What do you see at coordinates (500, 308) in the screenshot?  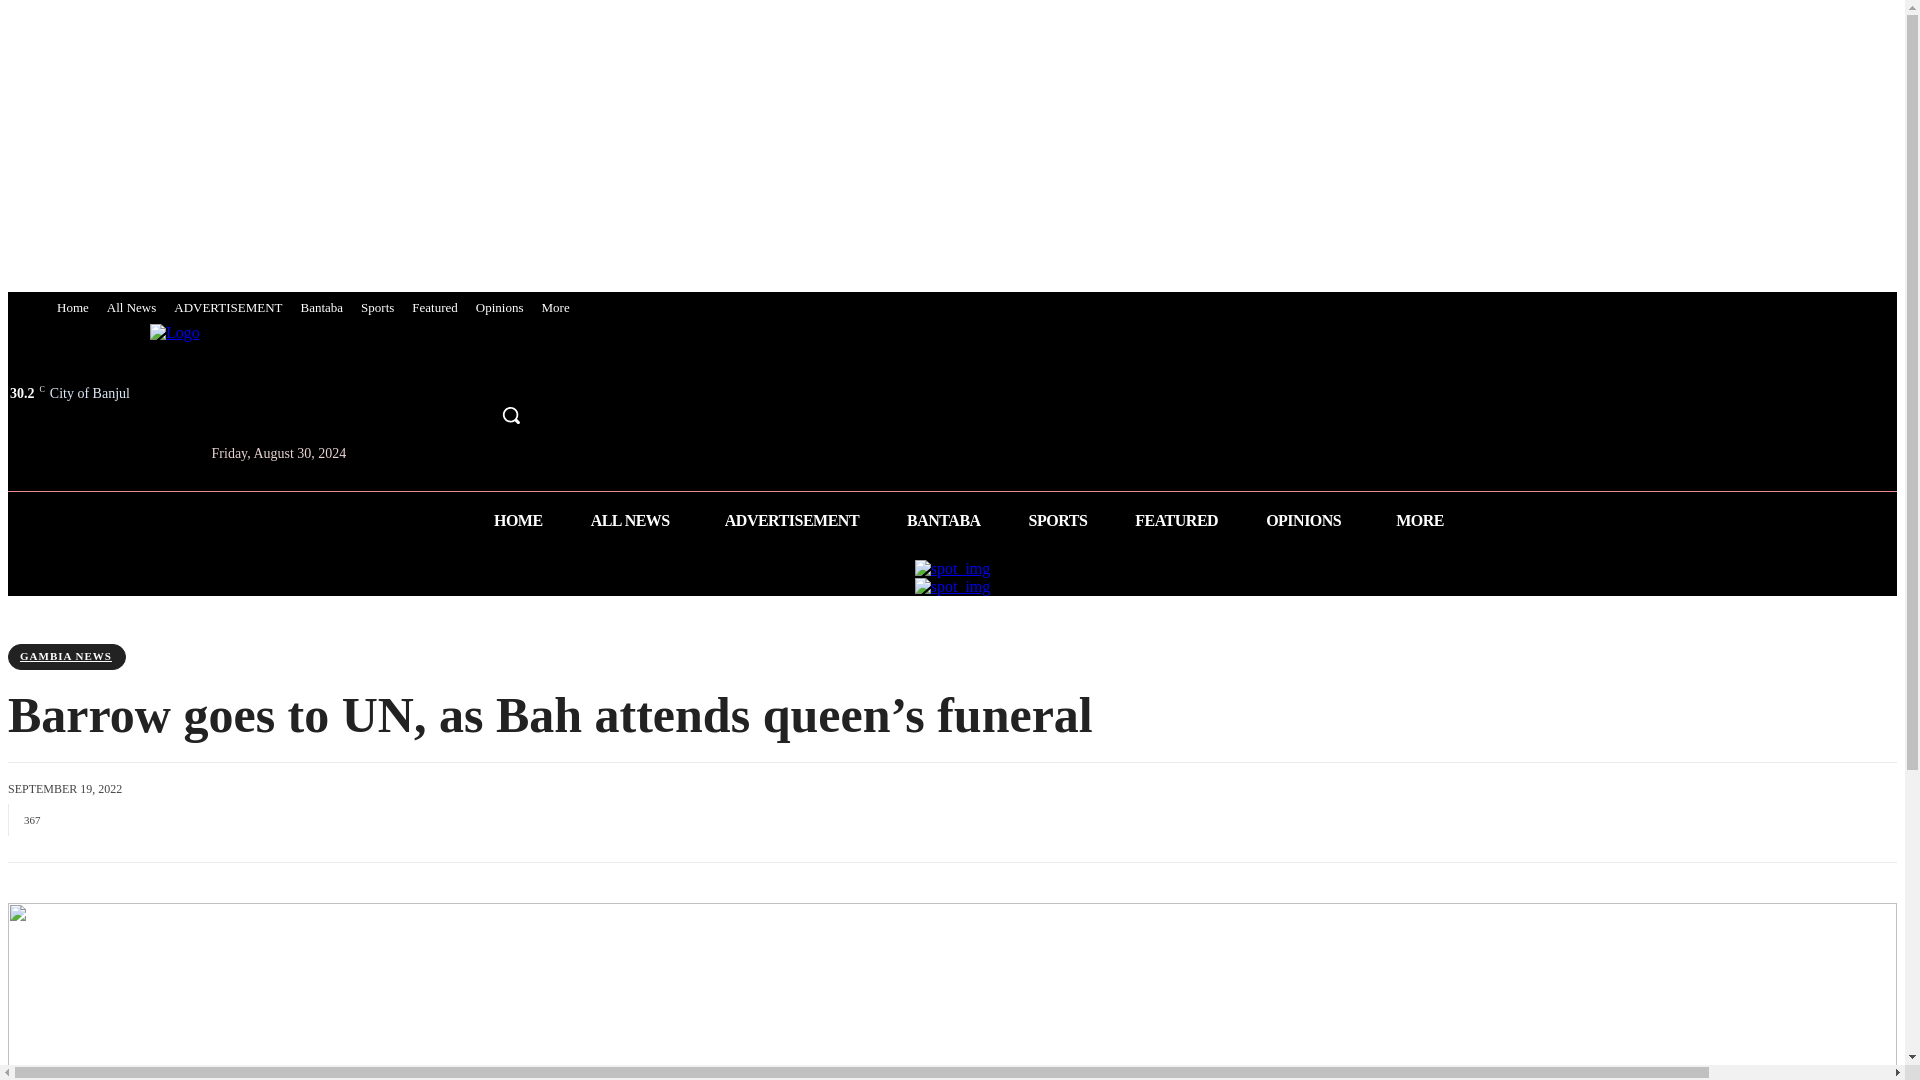 I see `Opinions` at bounding box center [500, 308].